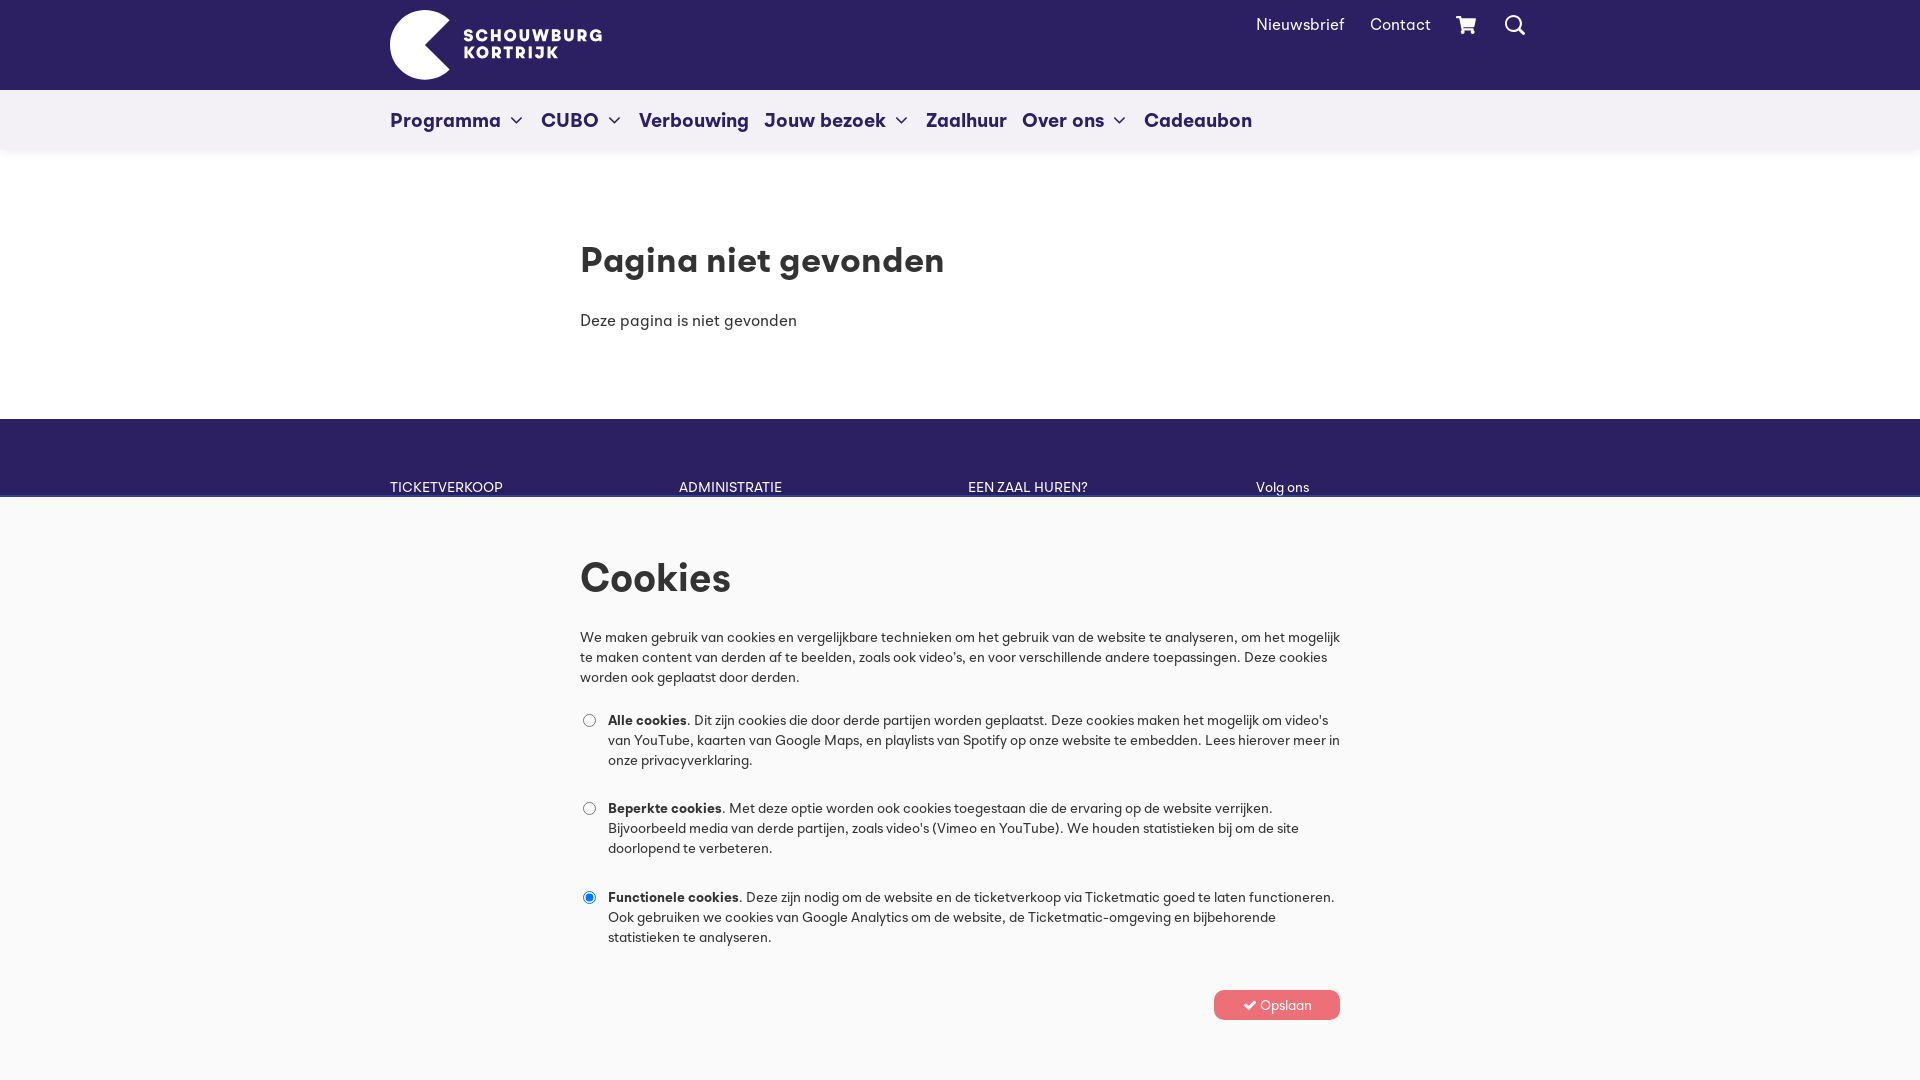 The height and width of the screenshot is (1080, 1920). What do you see at coordinates (1400, 25) in the screenshot?
I see `Contact` at bounding box center [1400, 25].